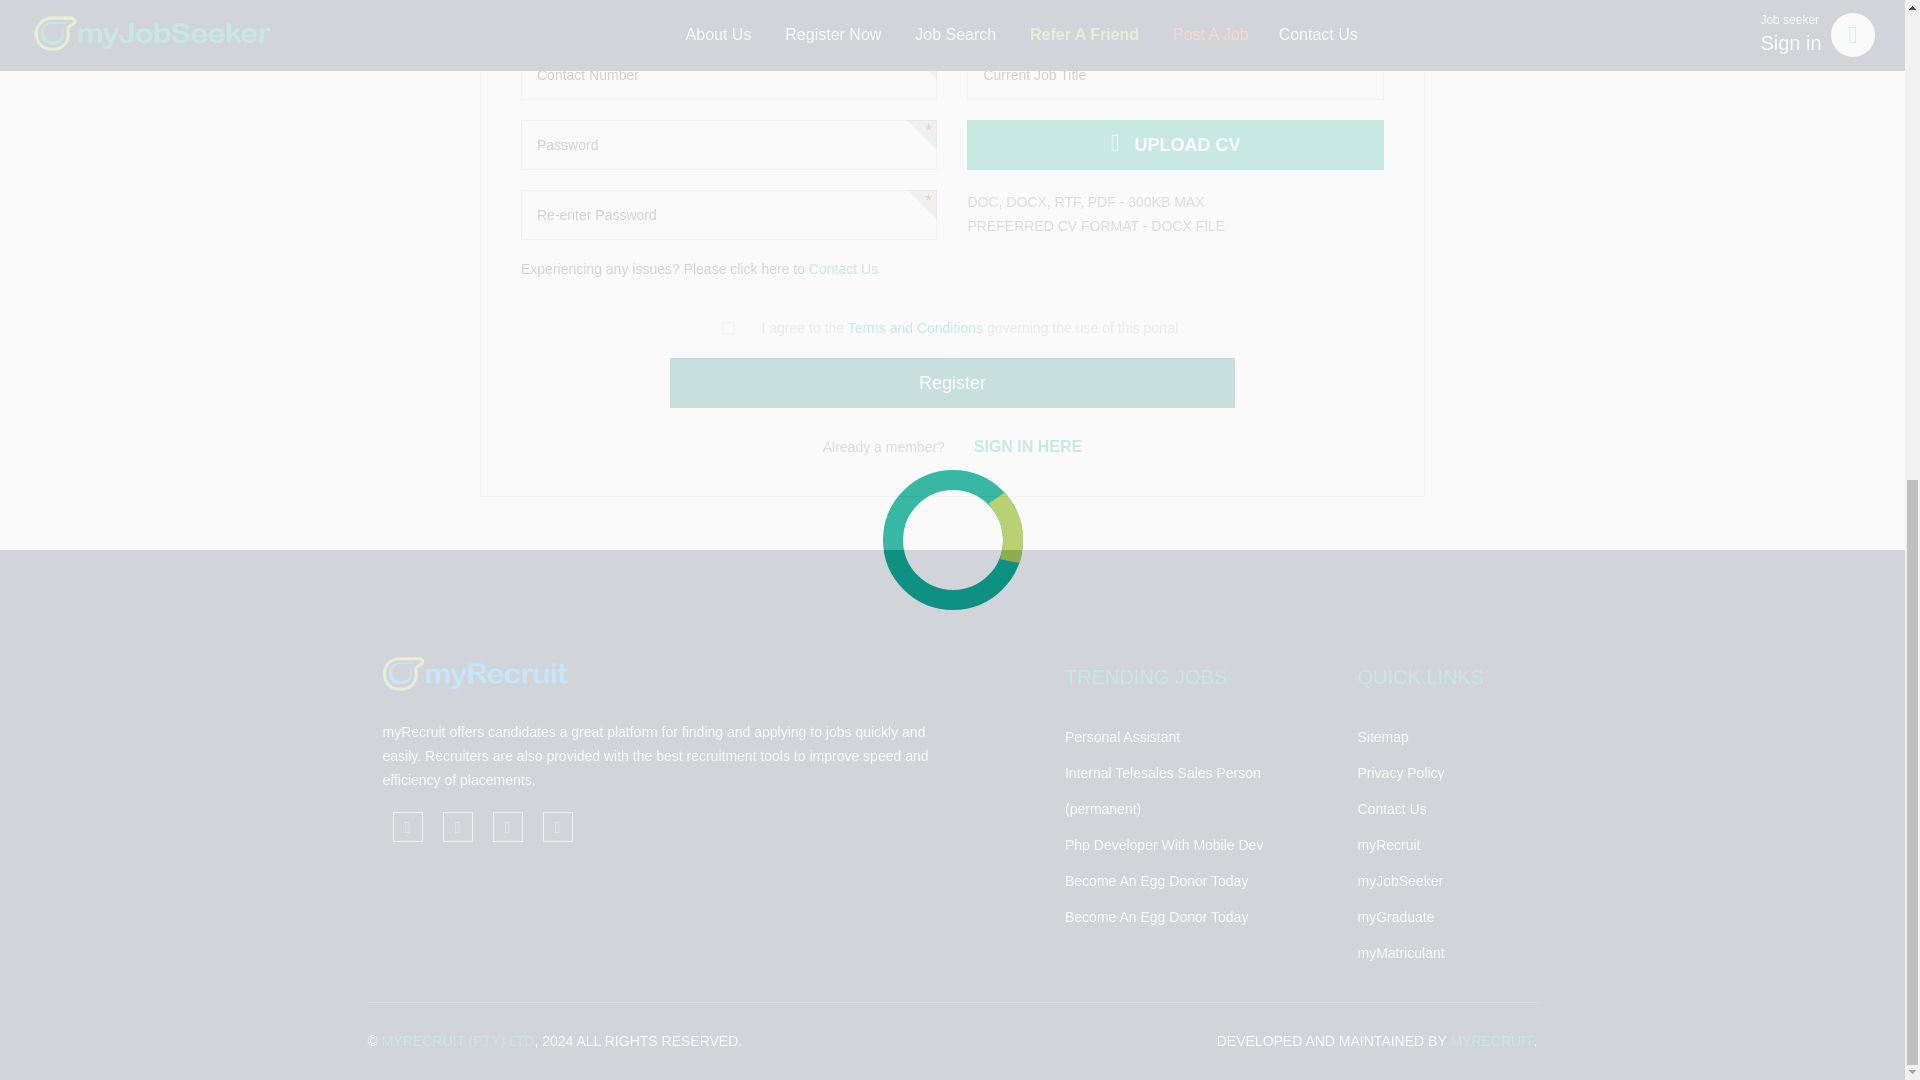 Image resolution: width=1920 pixels, height=1080 pixels. I want to click on Sitemap, so click(1440, 736).